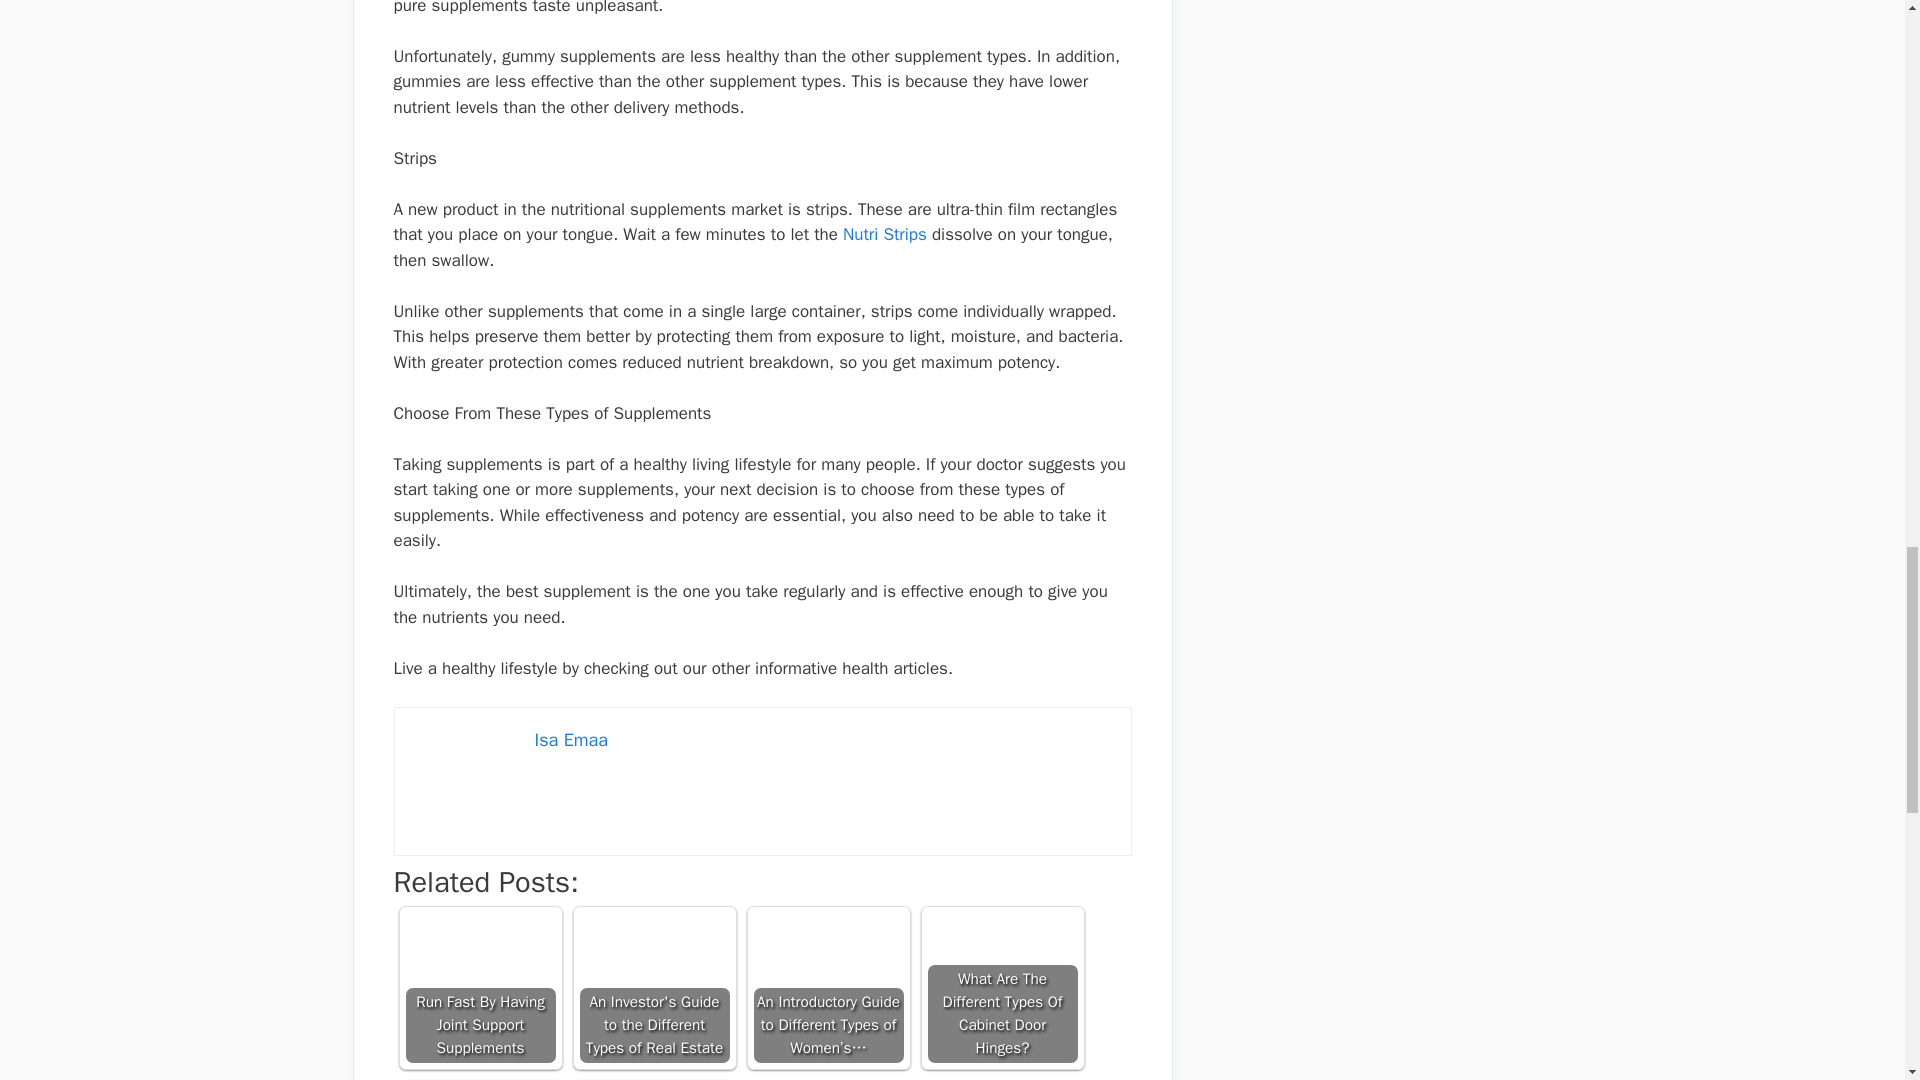 Image resolution: width=1920 pixels, height=1080 pixels. Describe the element at coordinates (884, 234) in the screenshot. I see `Nutri Strips` at that location.